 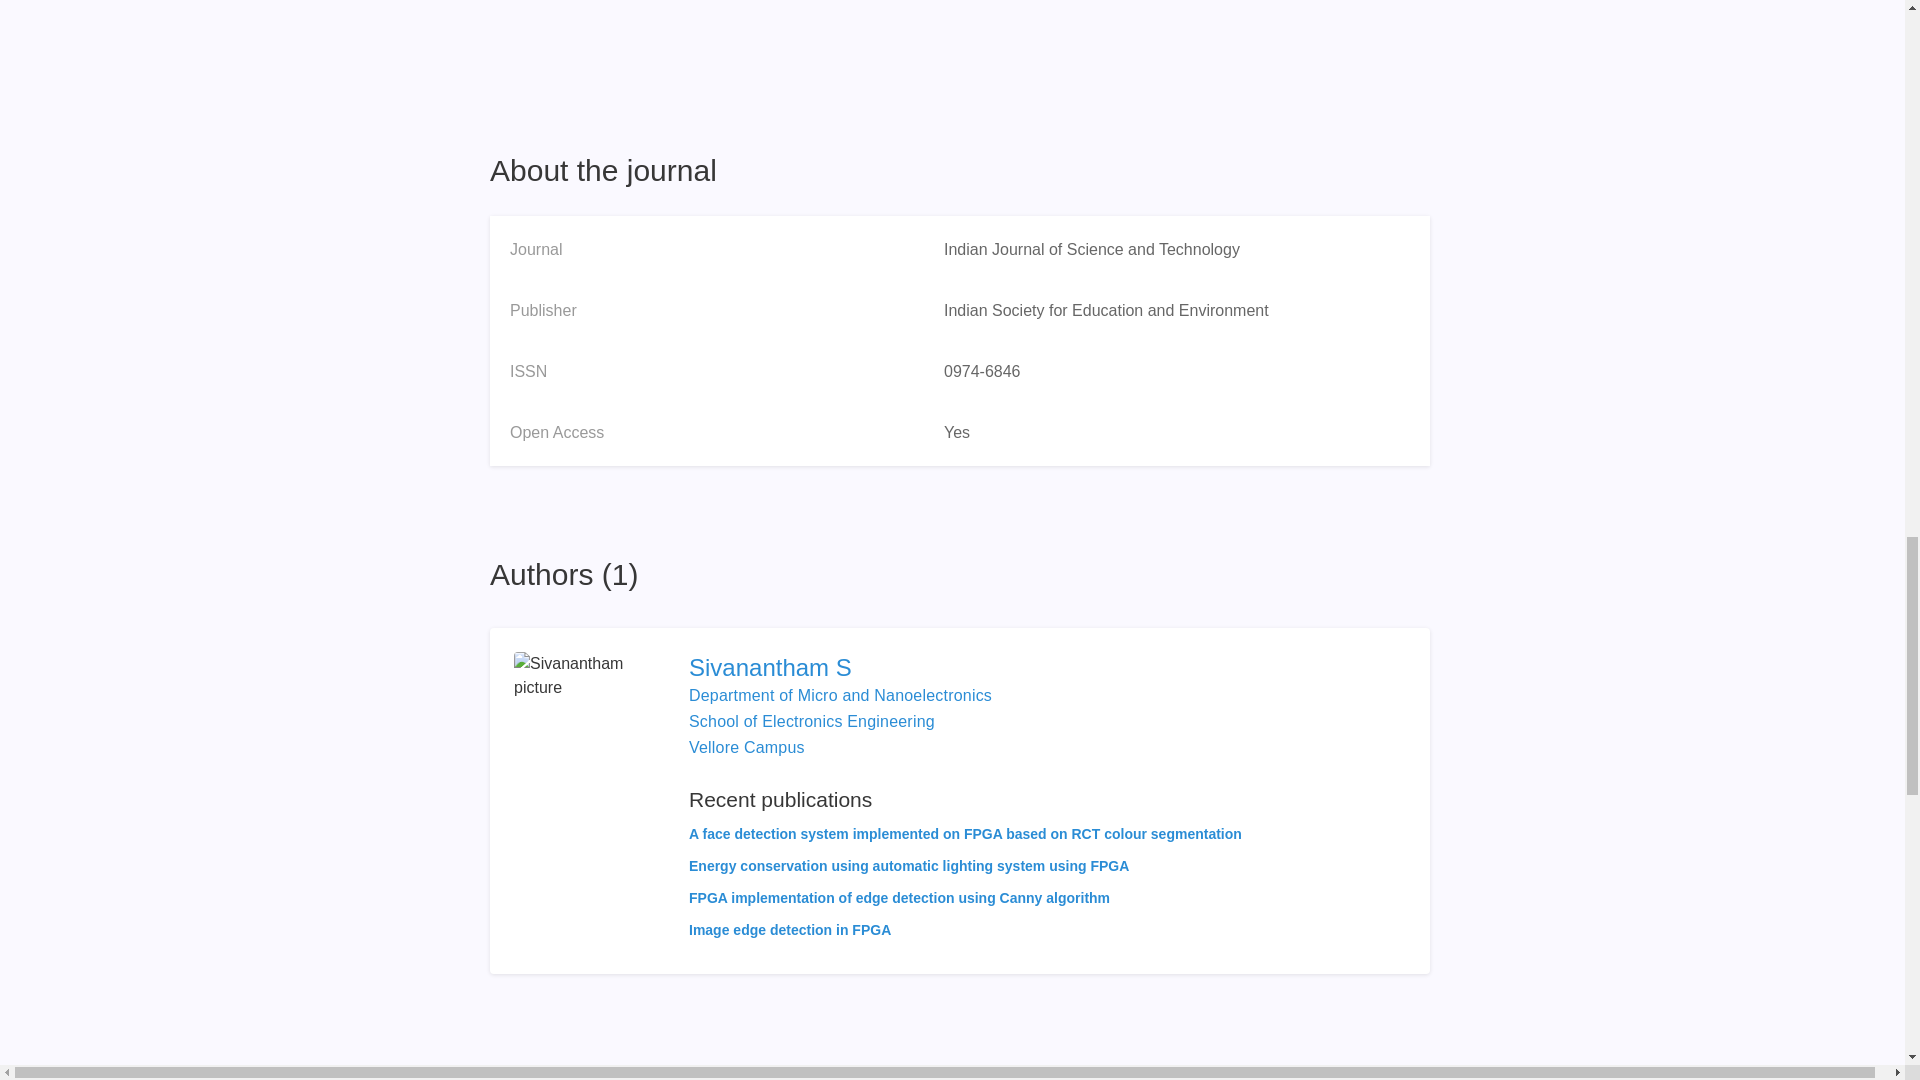 What do you see at coordinates (966, 668) in the screenshot?
I see `Sivanantham S` at bounding box center [966, 668].